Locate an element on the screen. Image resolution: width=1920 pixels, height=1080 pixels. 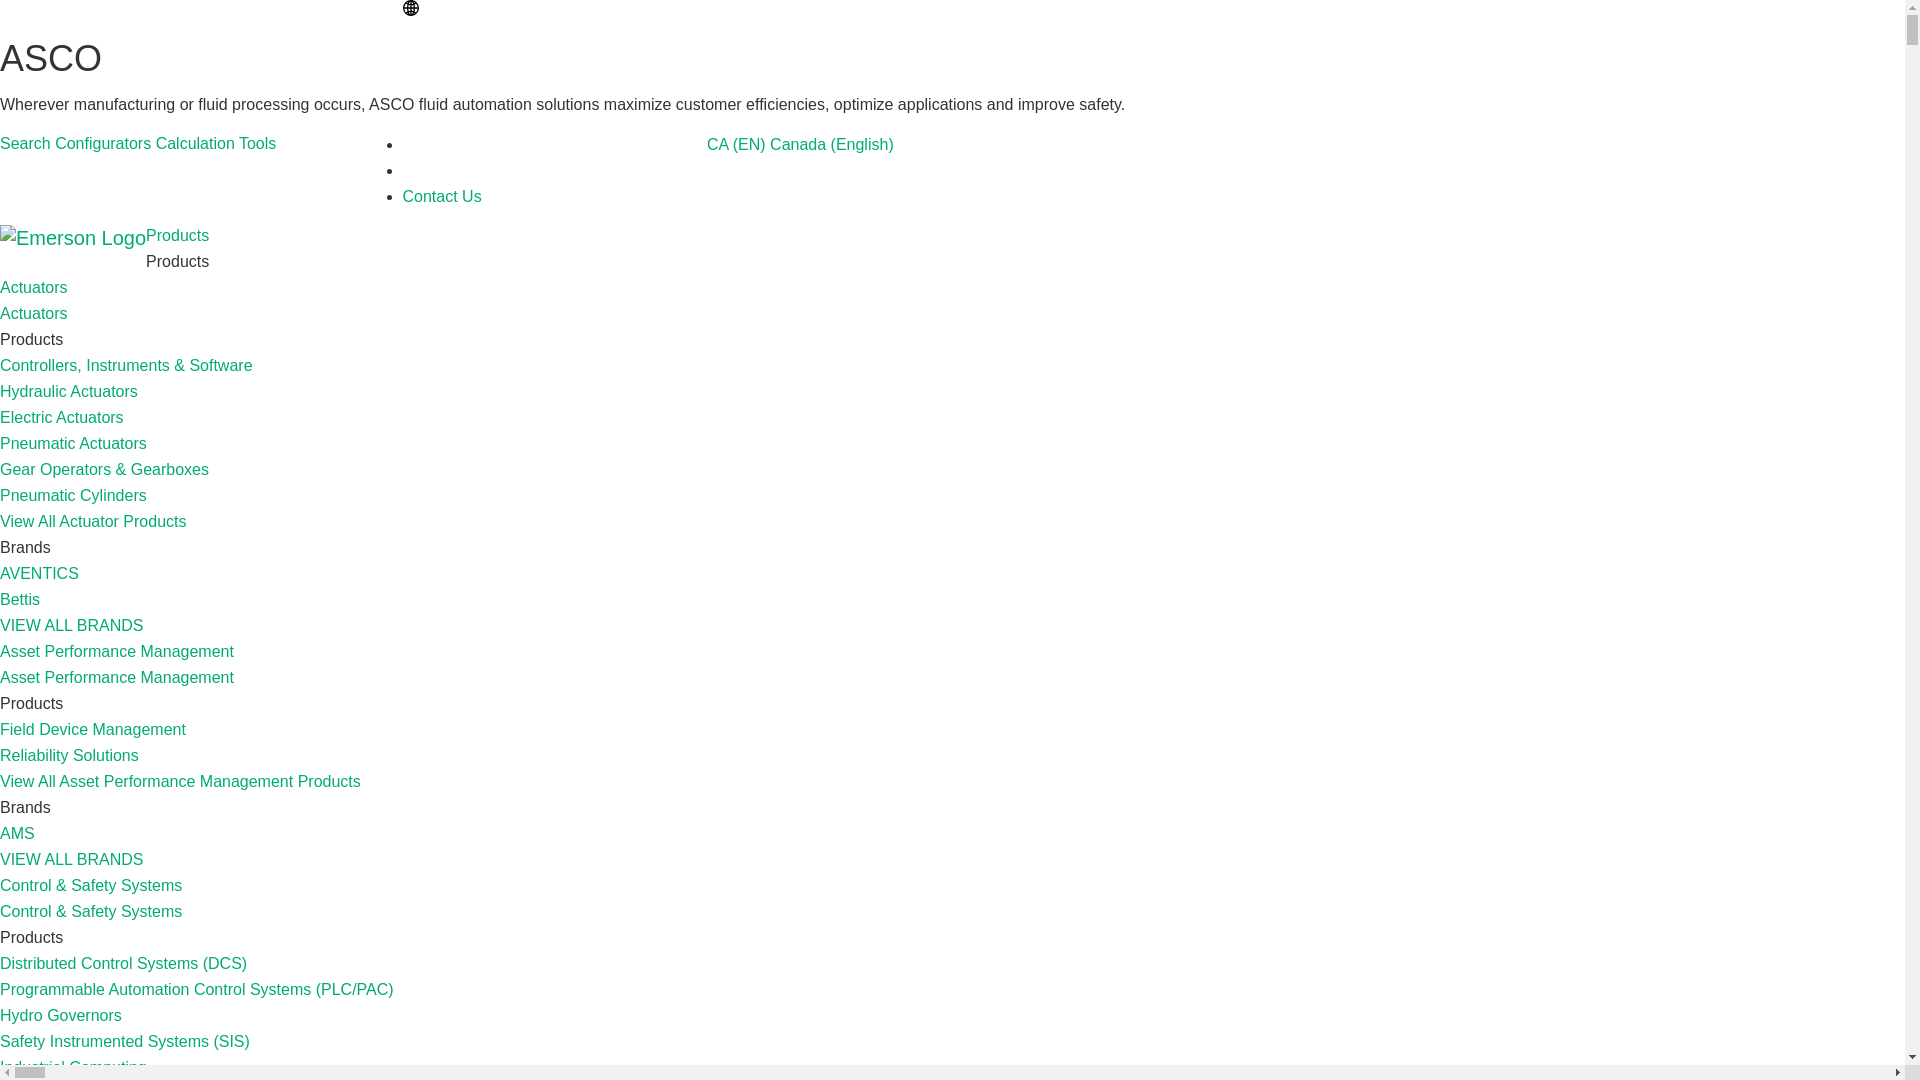
View All Actuator Products is located at coordinates (93, 522).